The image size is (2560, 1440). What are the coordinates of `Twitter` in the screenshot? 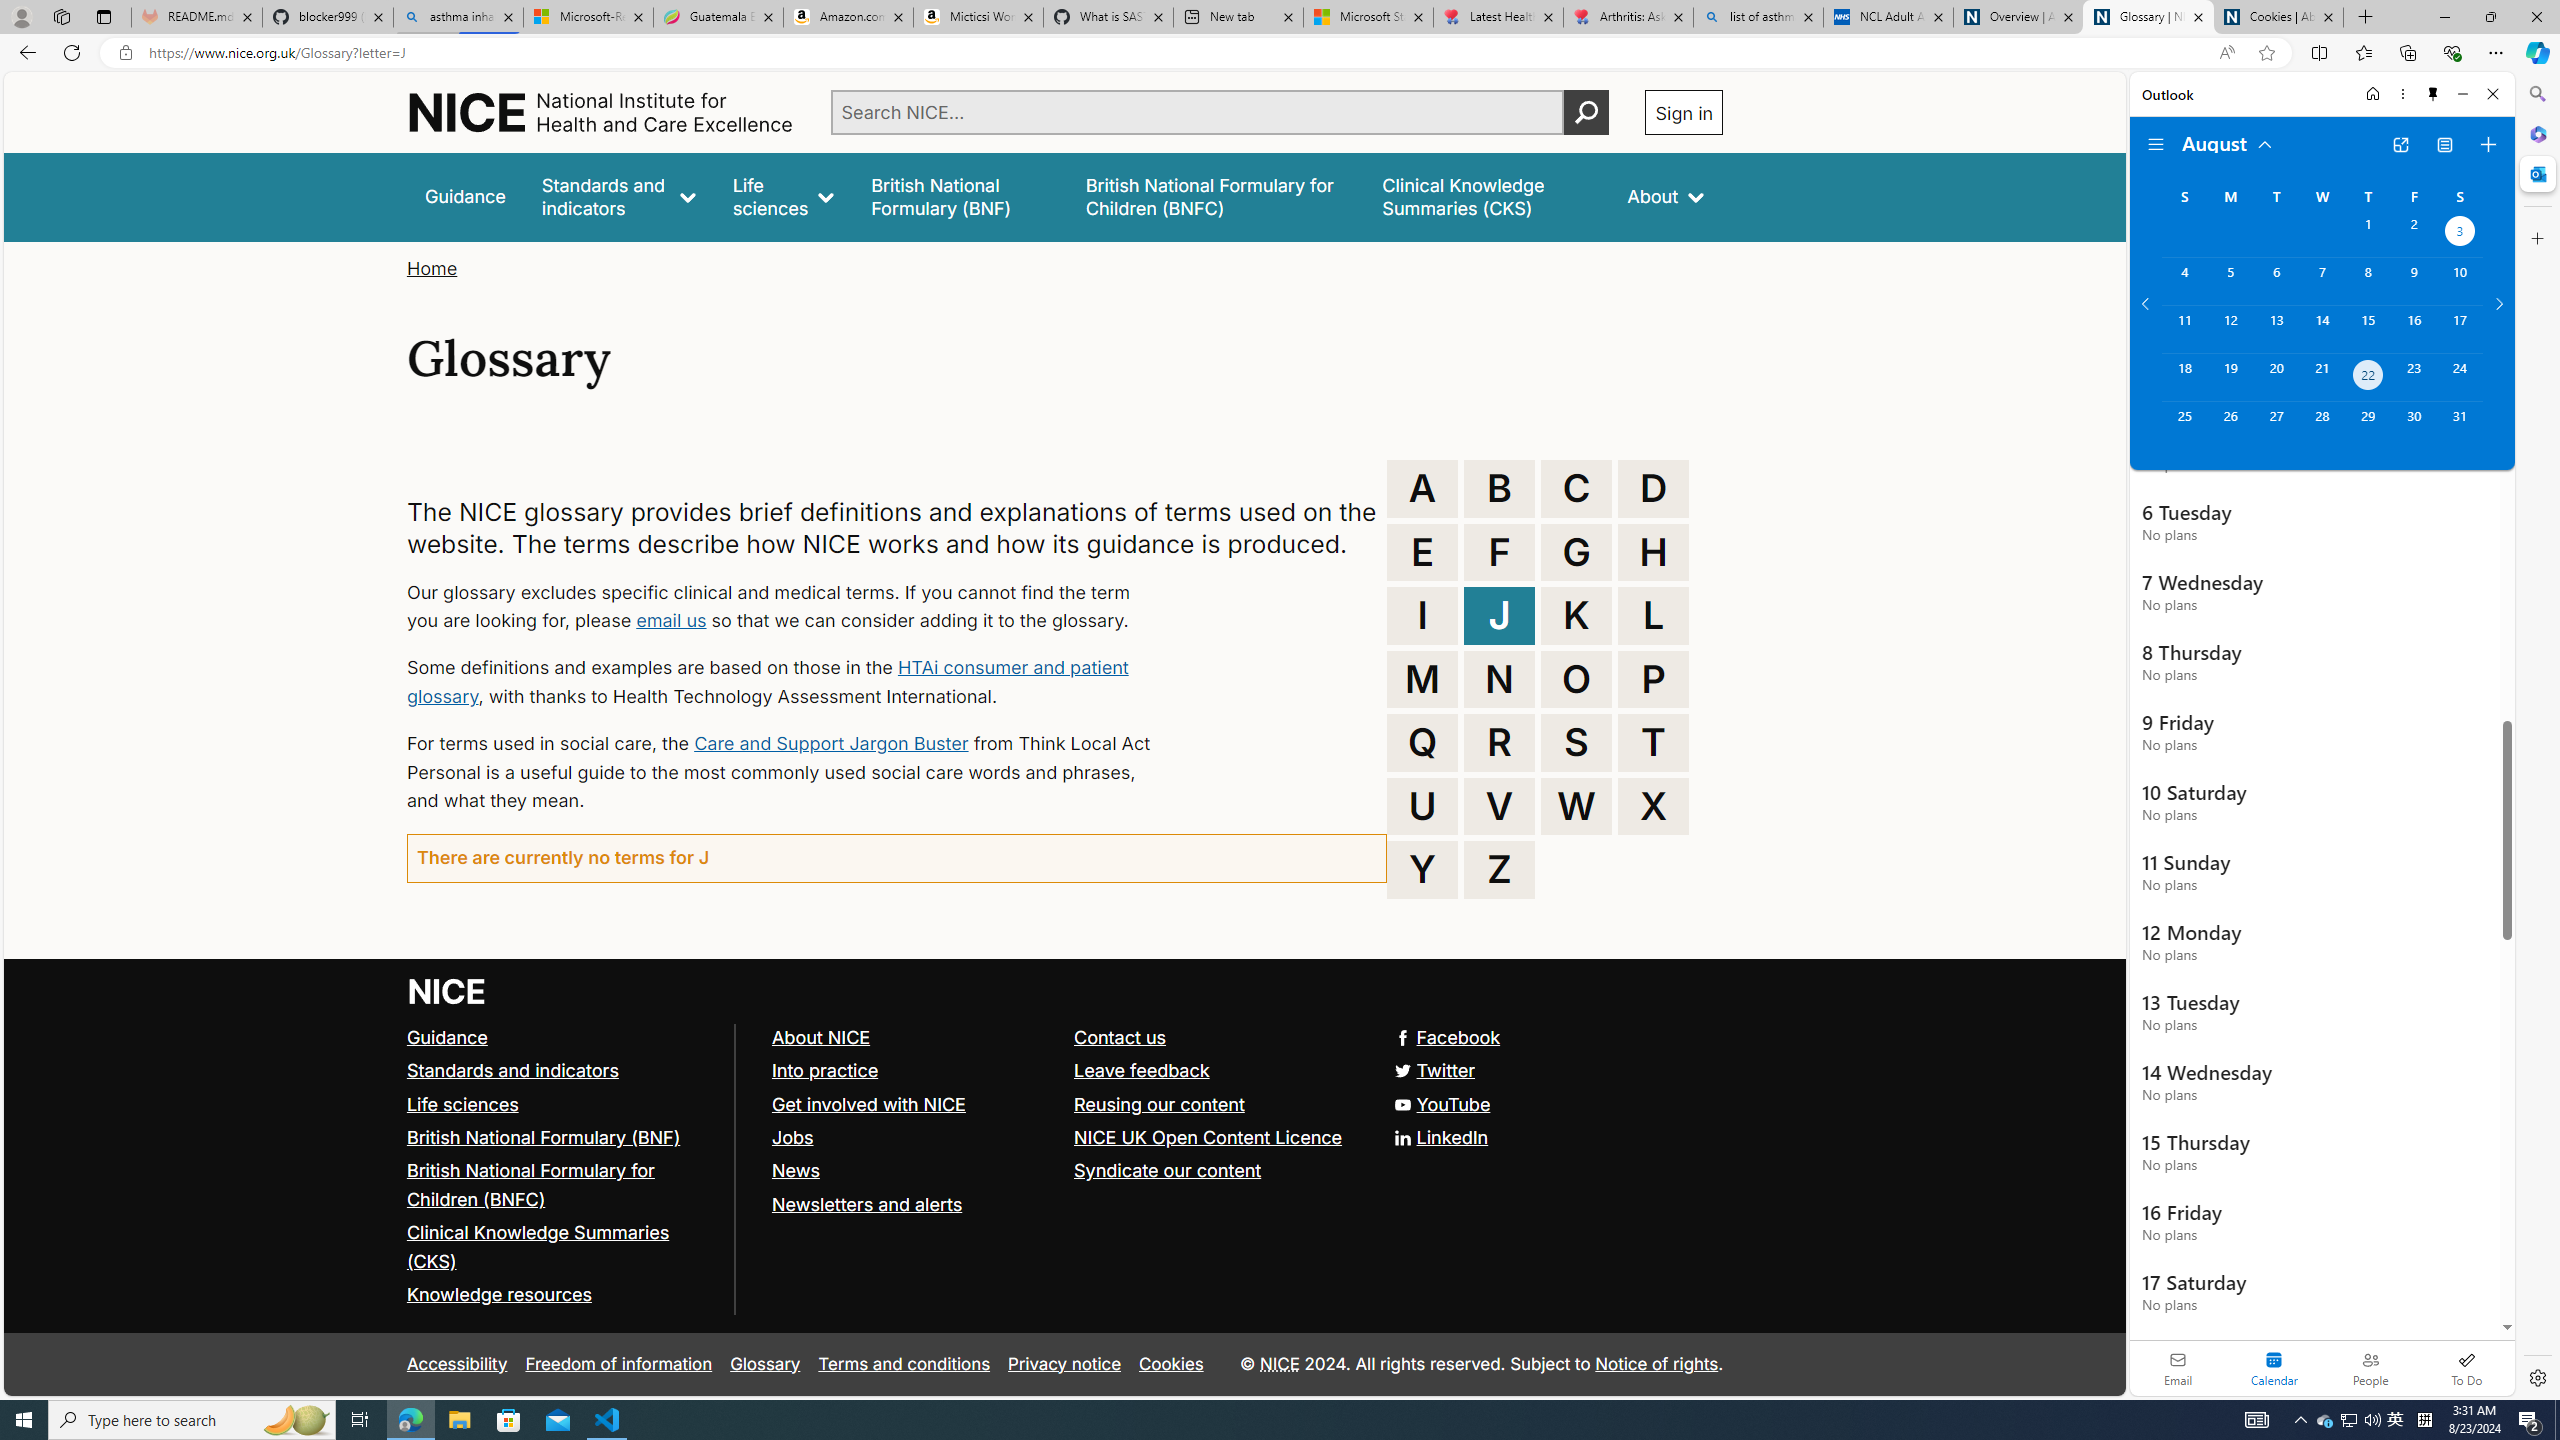 It's located at (1064, 1072).